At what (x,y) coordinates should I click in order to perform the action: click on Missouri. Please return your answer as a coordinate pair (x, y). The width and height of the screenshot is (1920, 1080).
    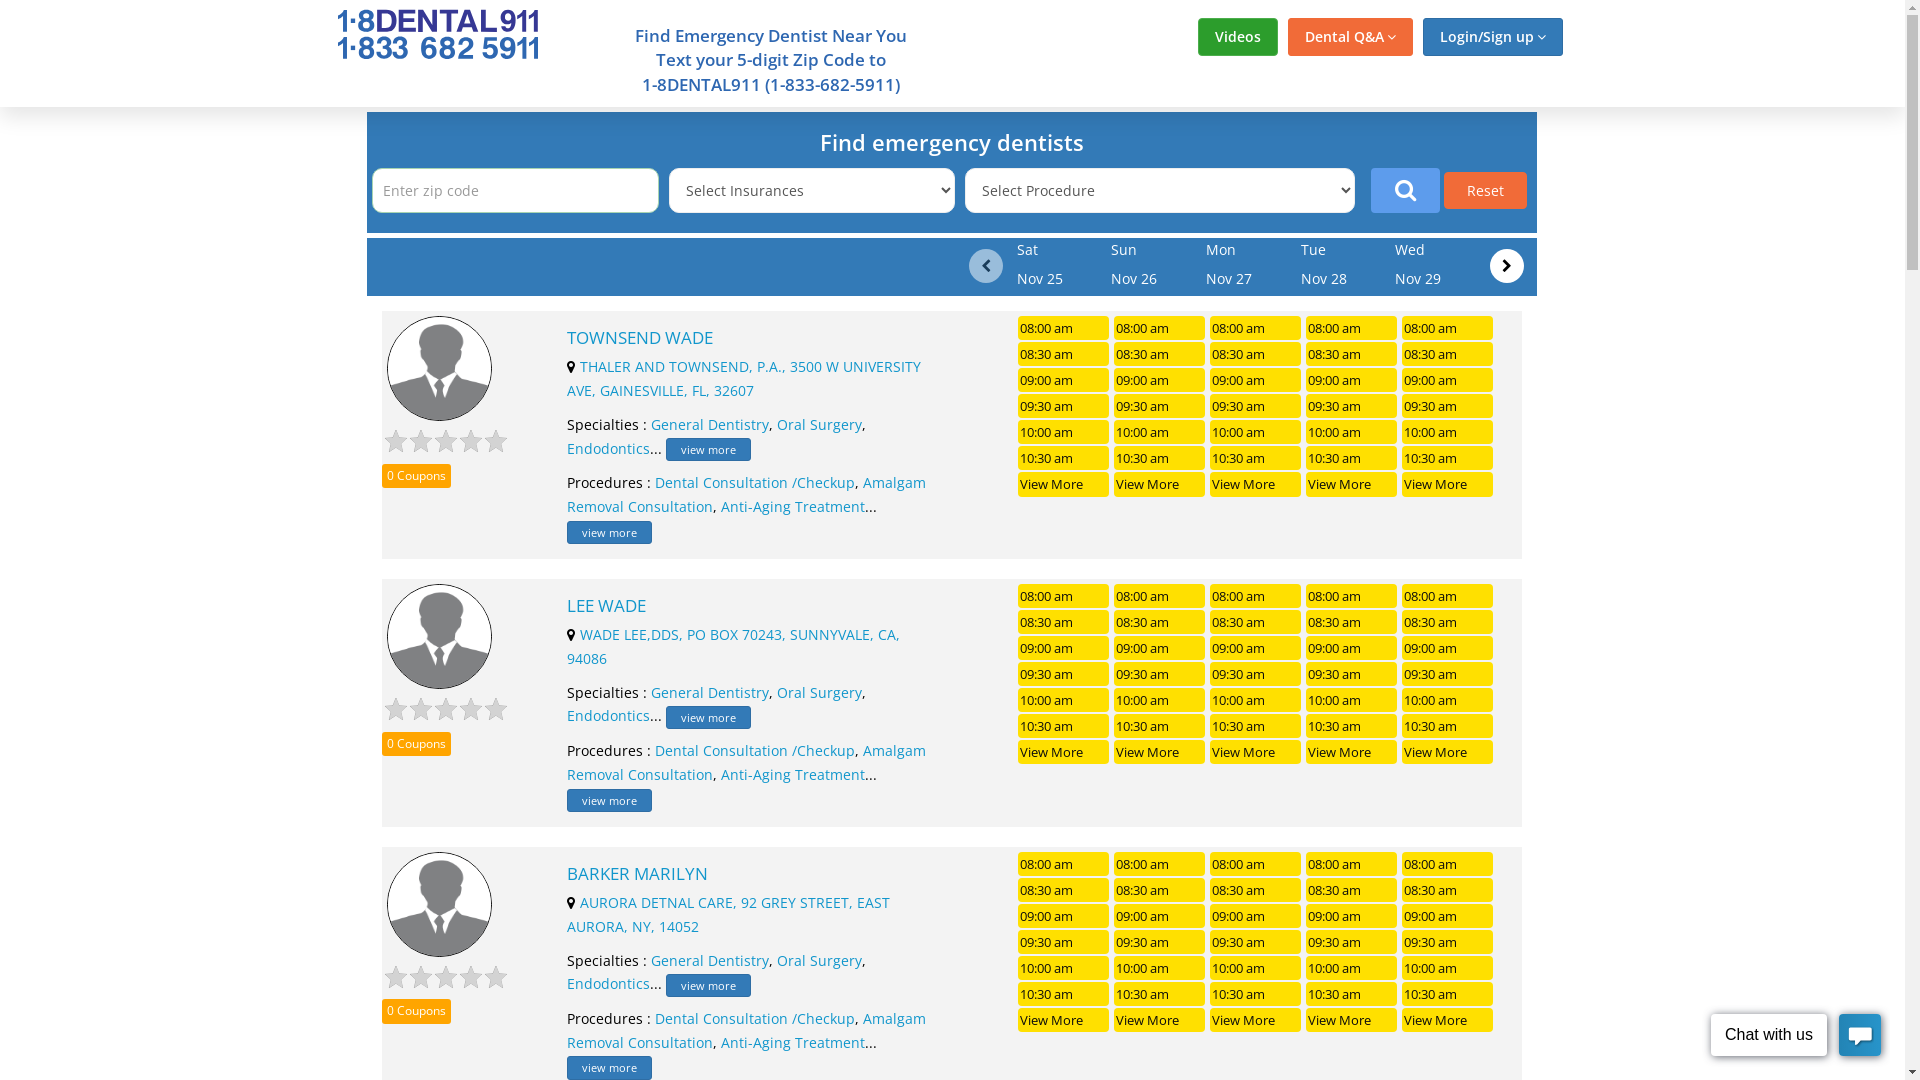
    Looking at the image, I should click on (813, 602).